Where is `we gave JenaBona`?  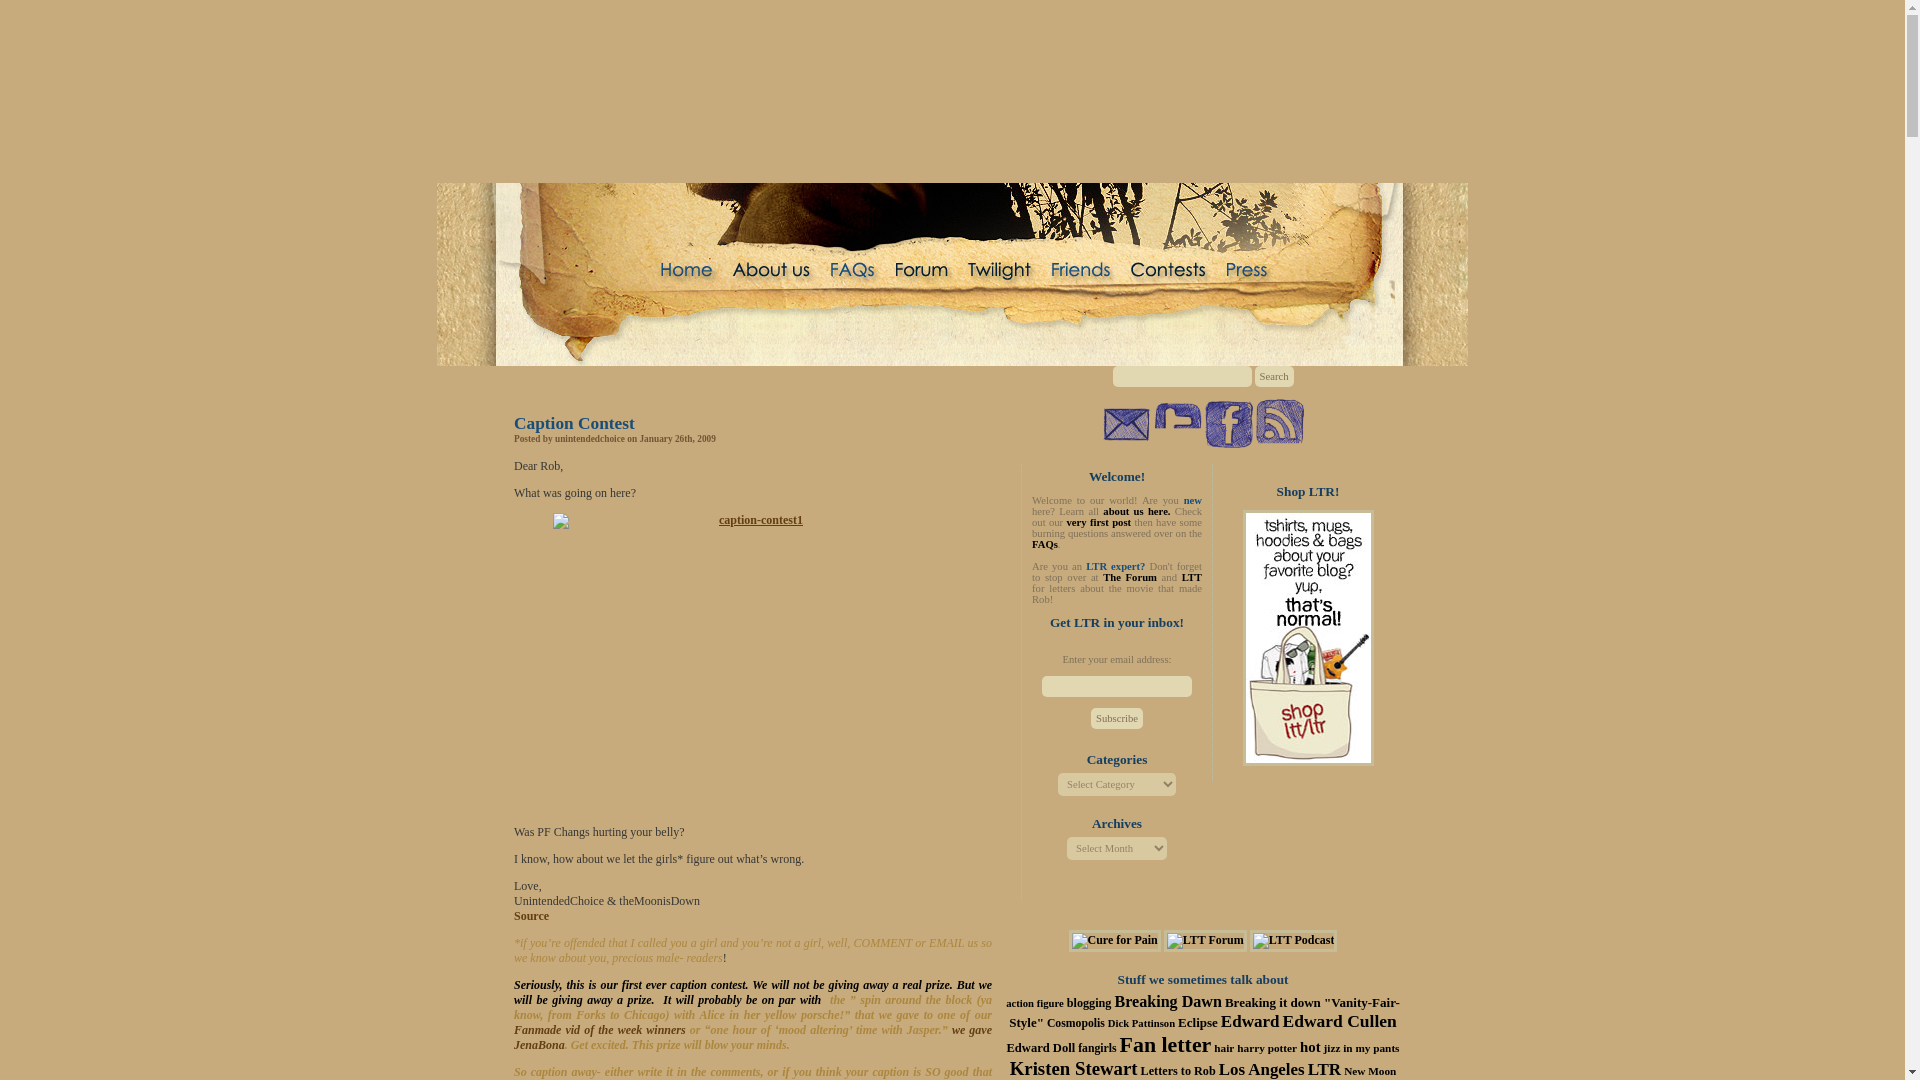
we gave JenaBona is located at coordinates (753, 1036).